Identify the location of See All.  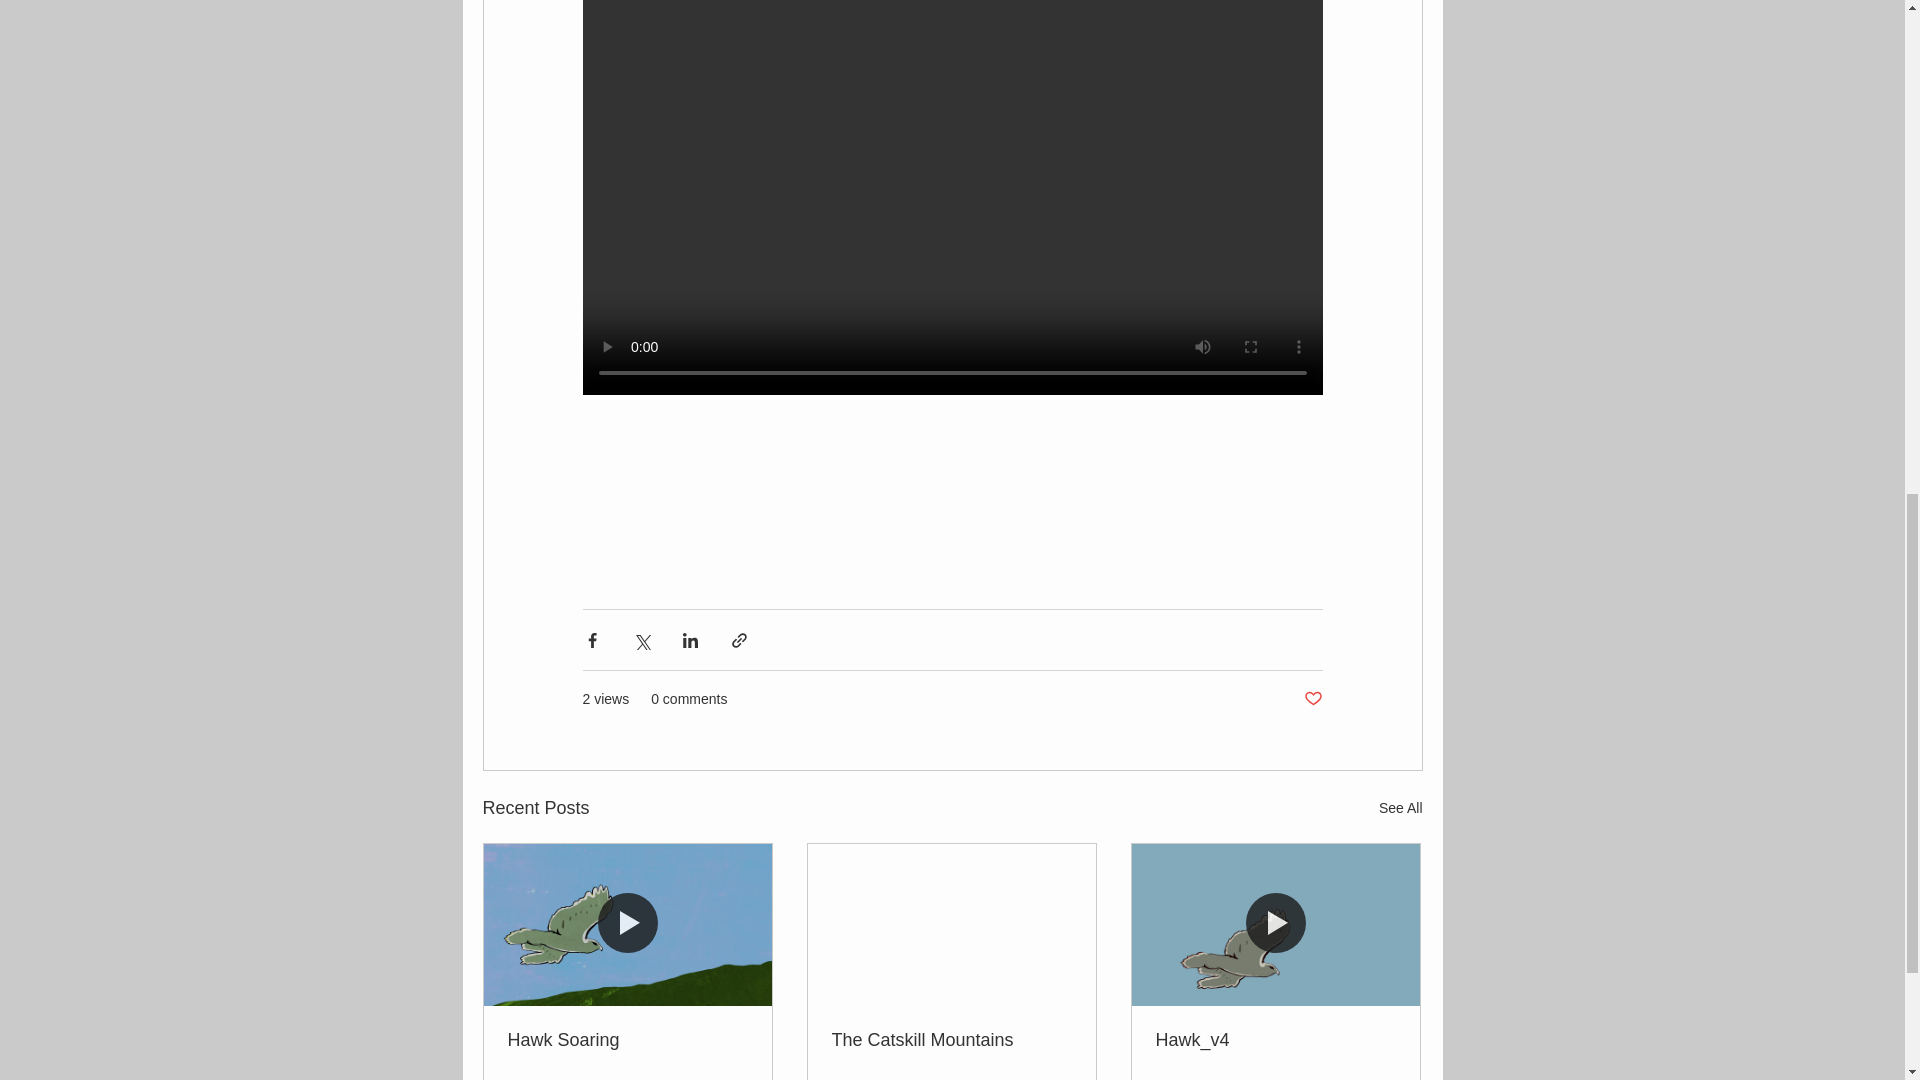
(1400, 808).